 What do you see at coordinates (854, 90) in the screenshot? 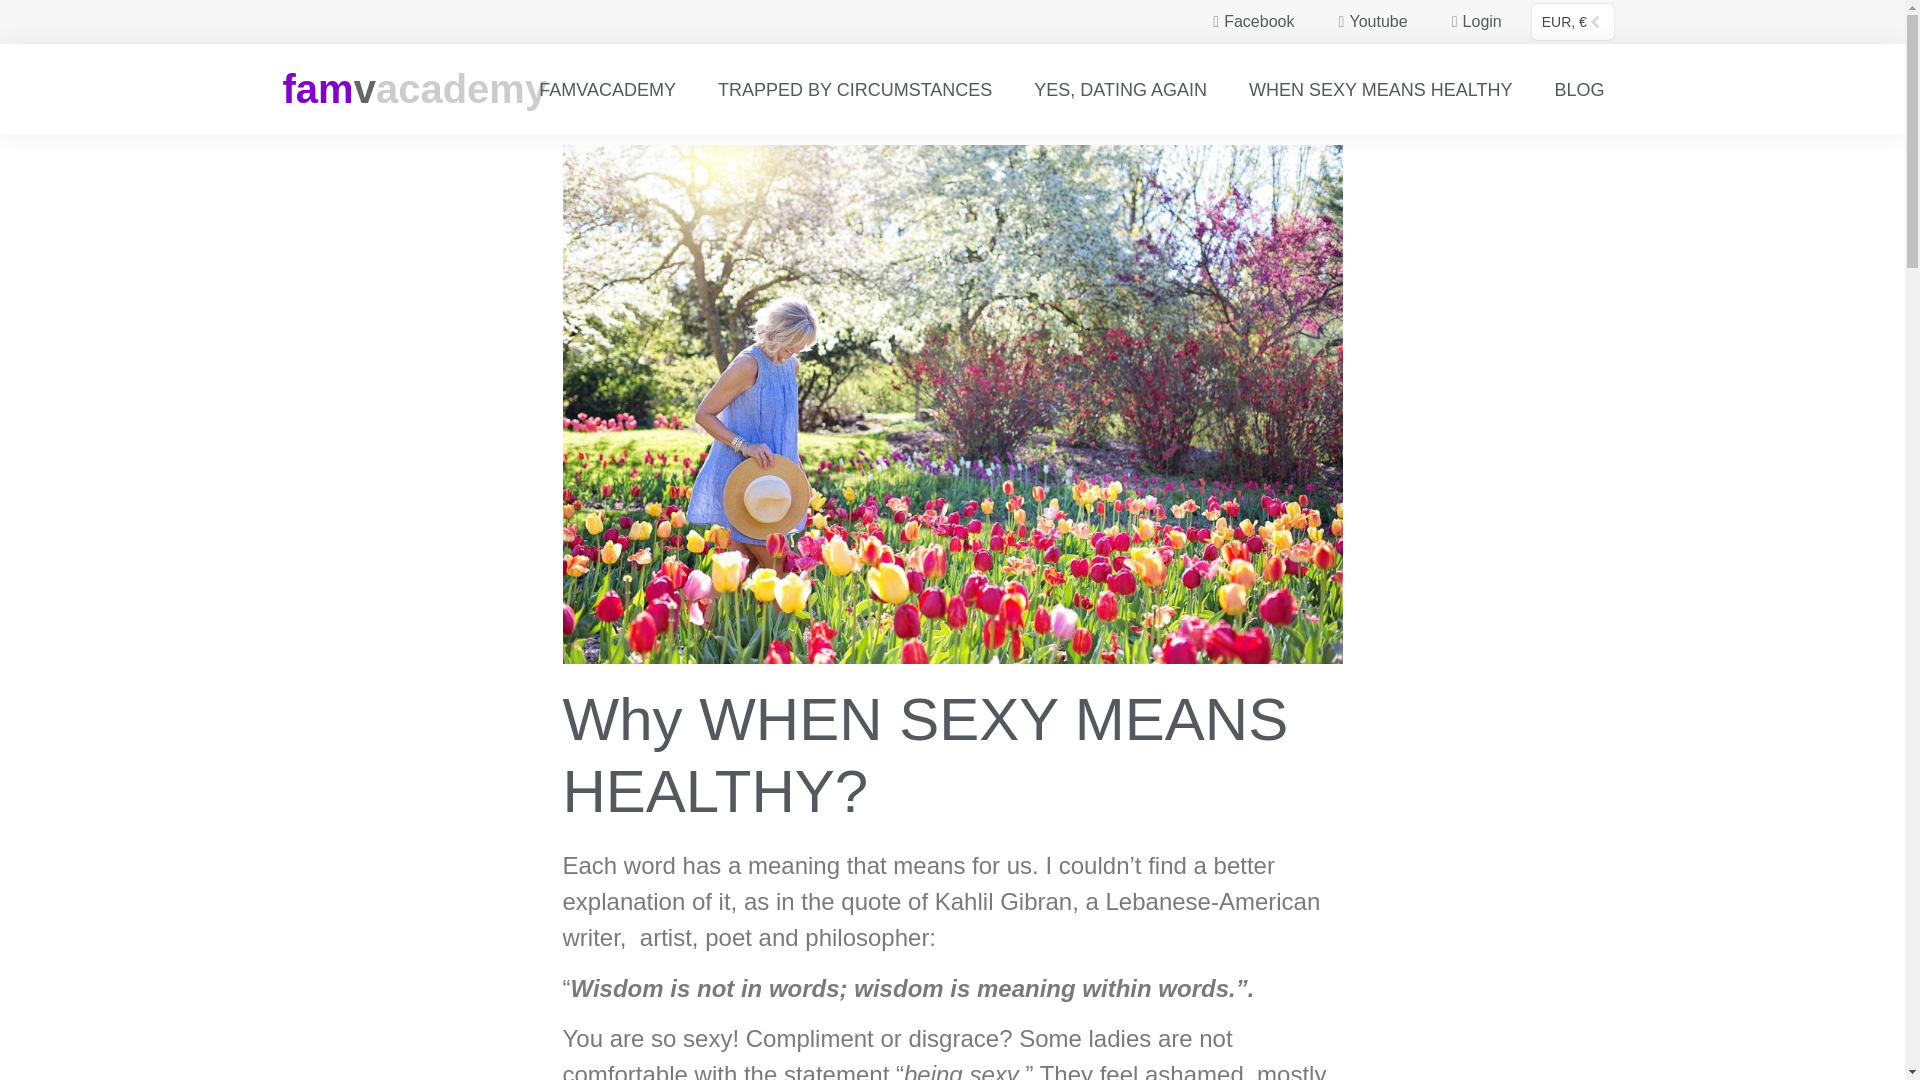
I see `TRAPPED BY CIRCUMSTANCES` at bounding box center [854, 90].